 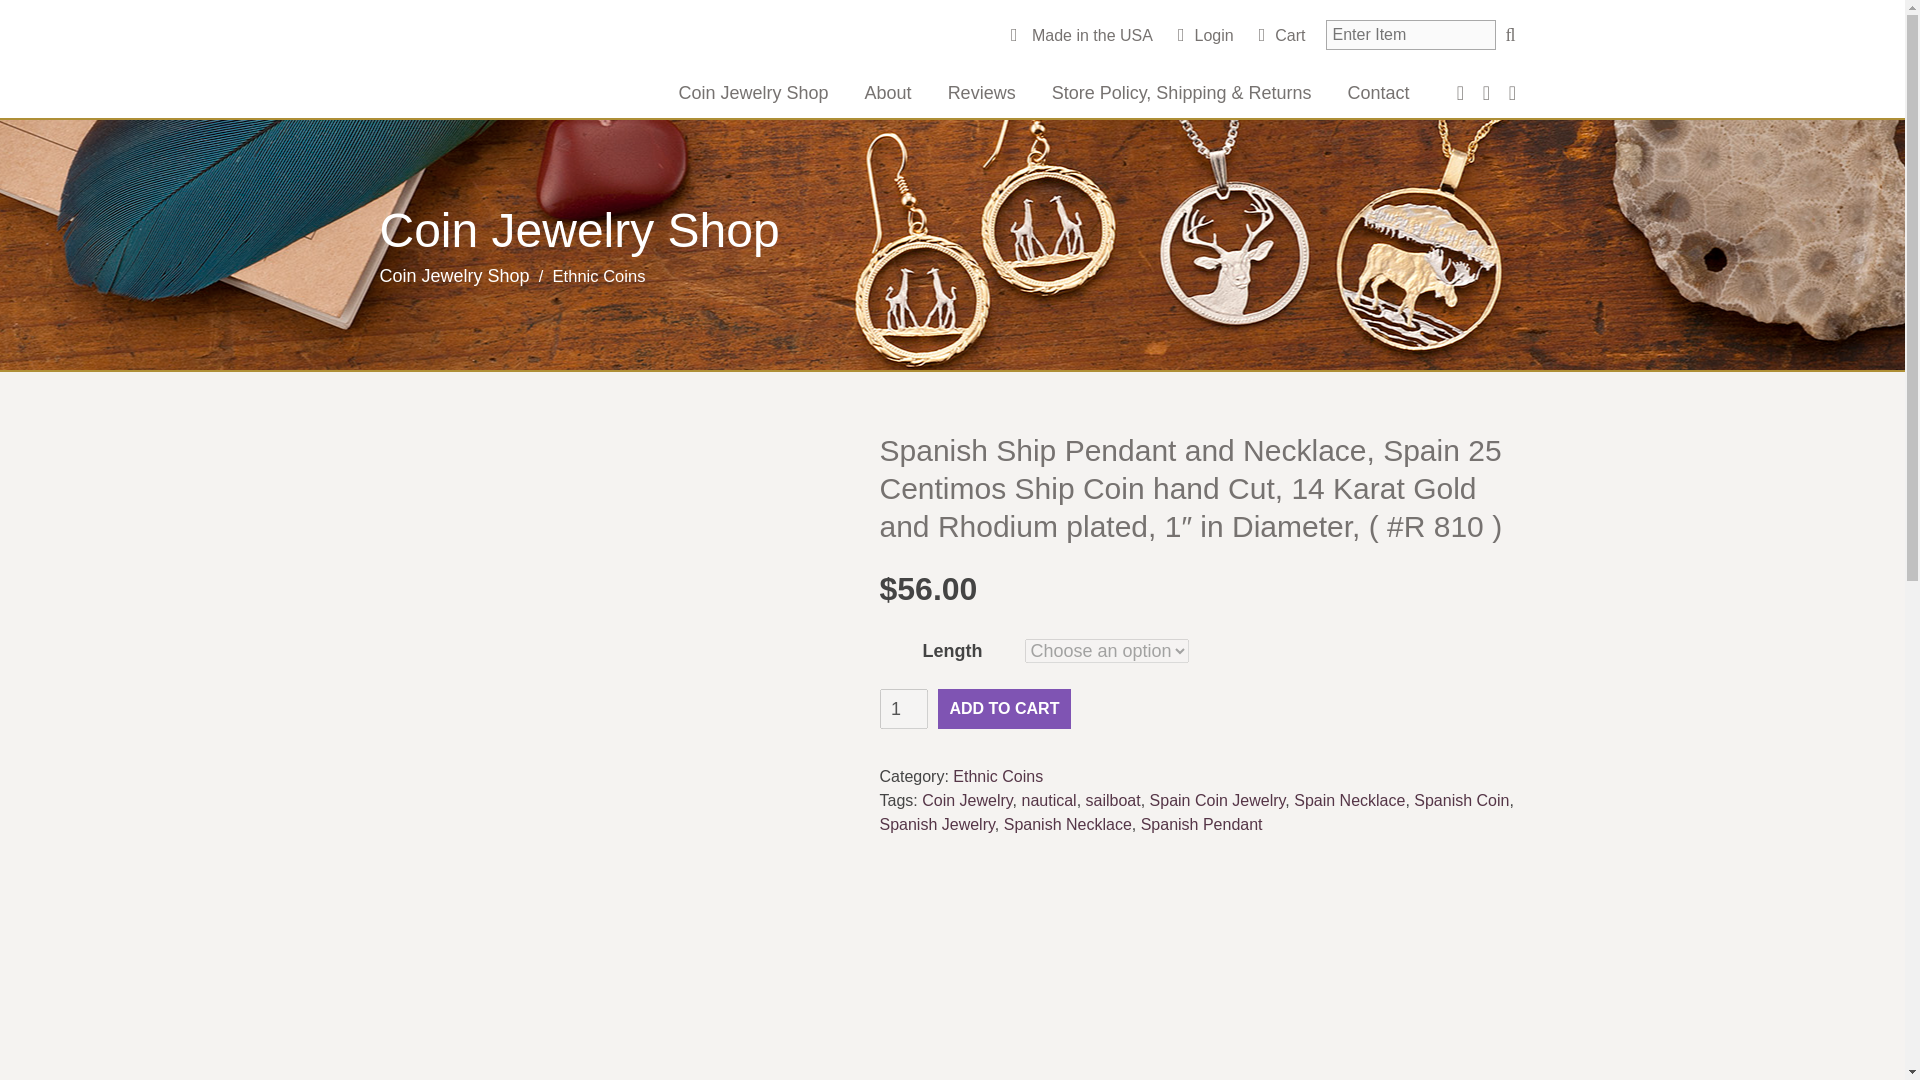 What do you see at coordinates (997, 776) in the screenshot?
I see `Ethnic Coins` at bounding box center [997, 776].